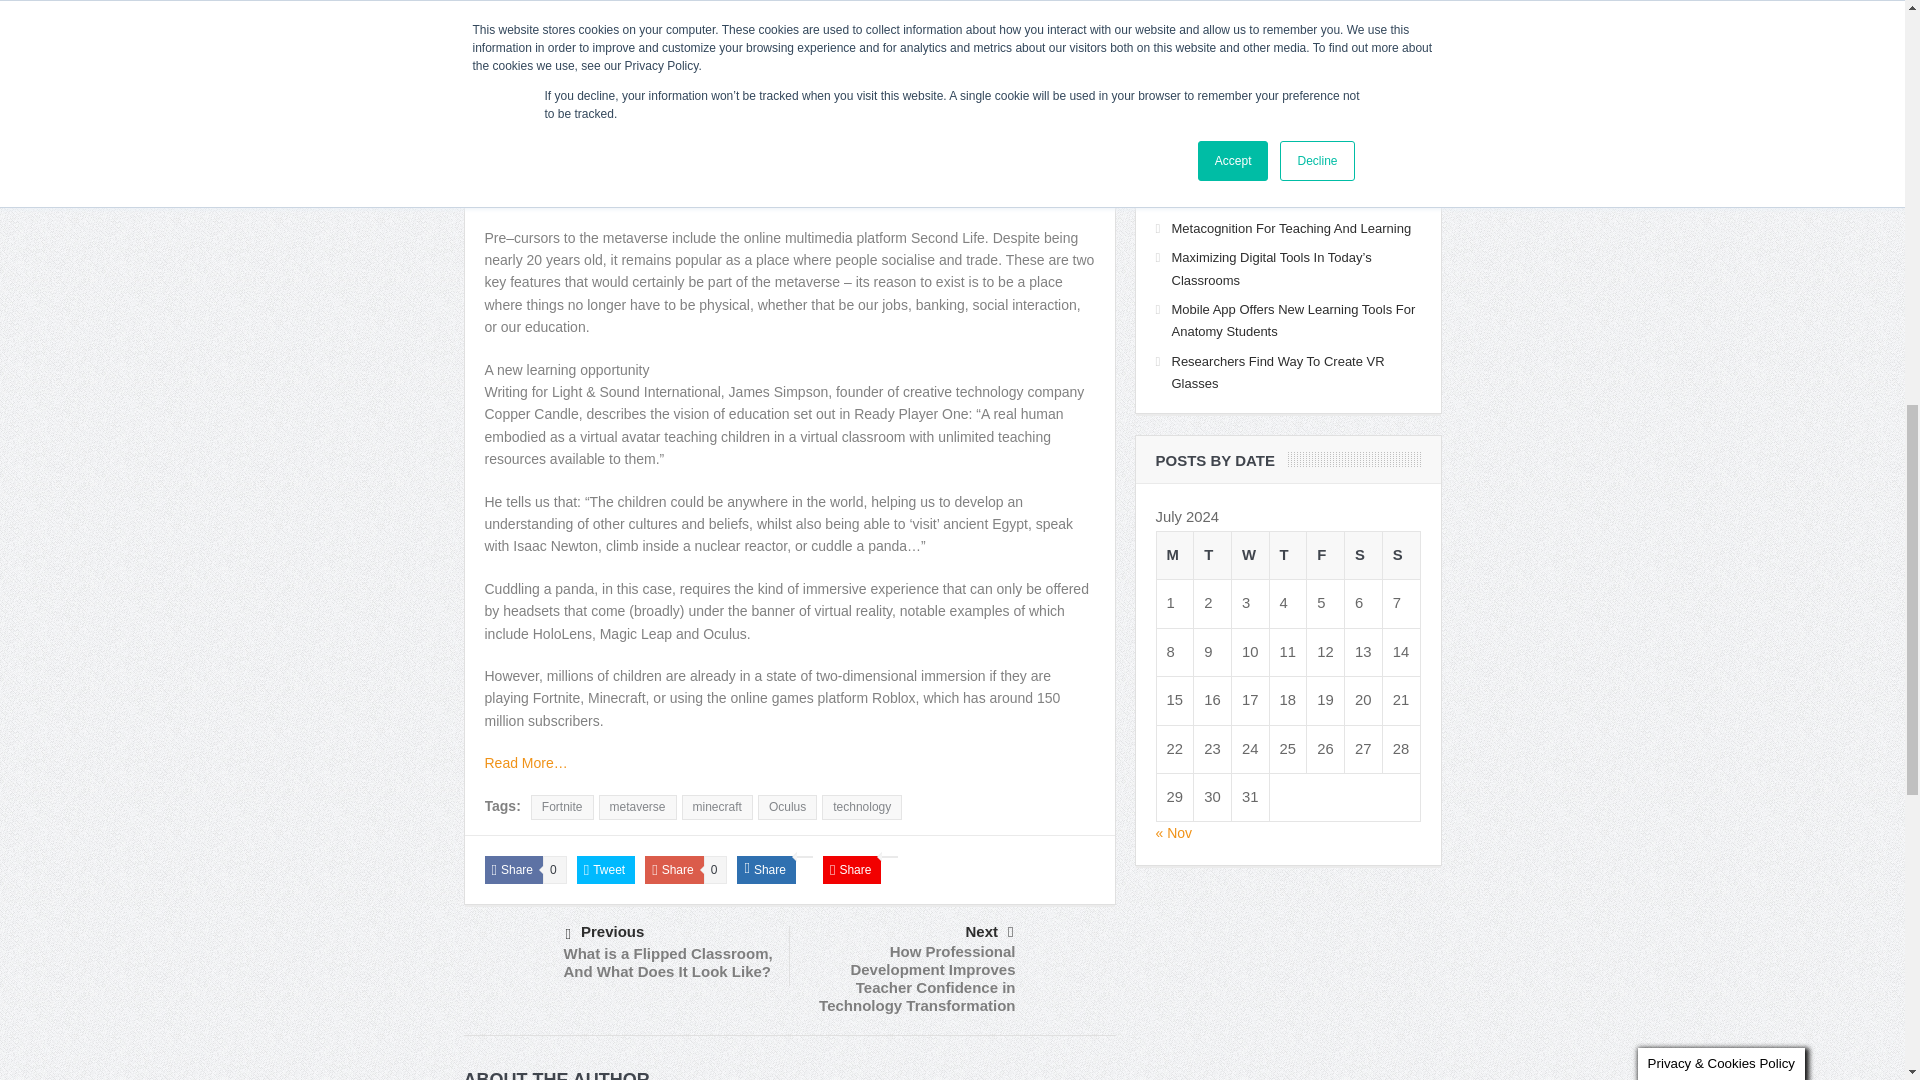 The height and width of the screenshot is (1080, 1920). What do you see at coordinates (1174, 554) in the screenshot?
I see `Monday` at bounding box center [1174, 554].